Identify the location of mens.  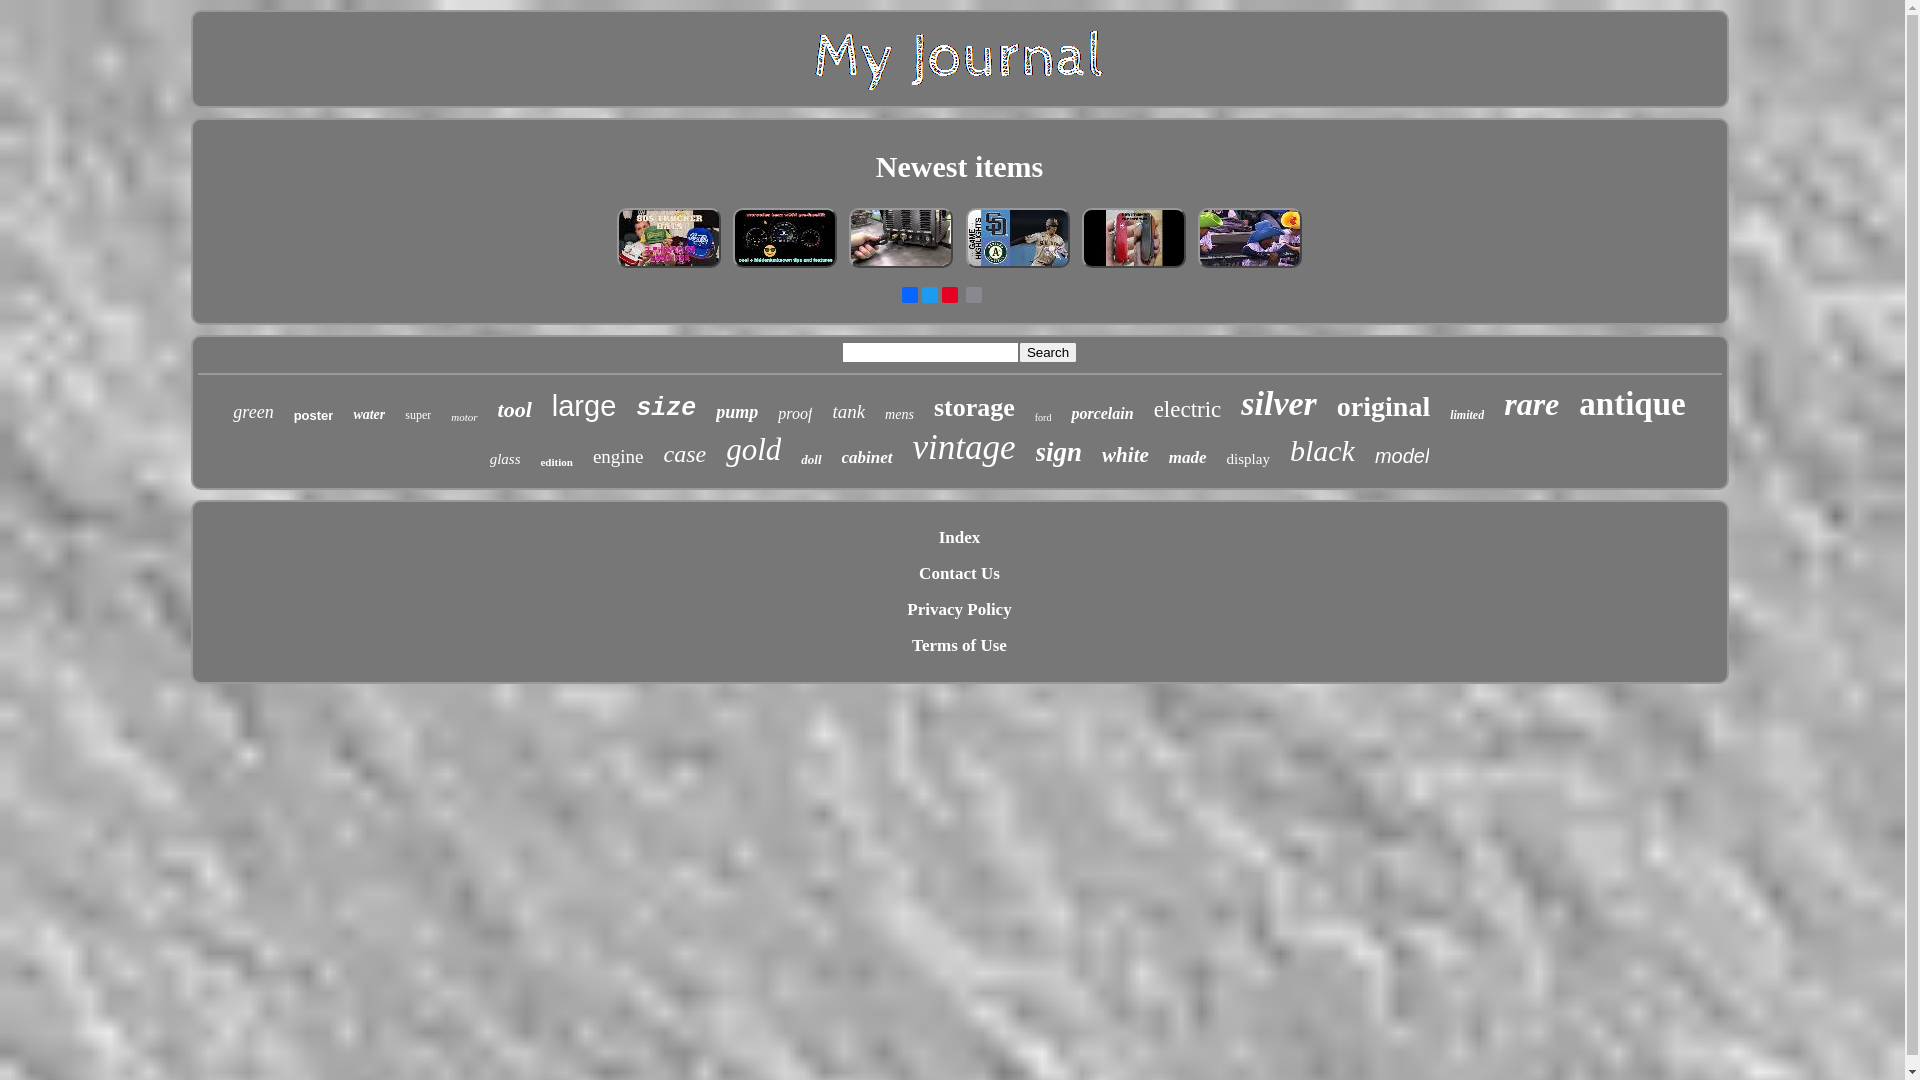
(900, 415).